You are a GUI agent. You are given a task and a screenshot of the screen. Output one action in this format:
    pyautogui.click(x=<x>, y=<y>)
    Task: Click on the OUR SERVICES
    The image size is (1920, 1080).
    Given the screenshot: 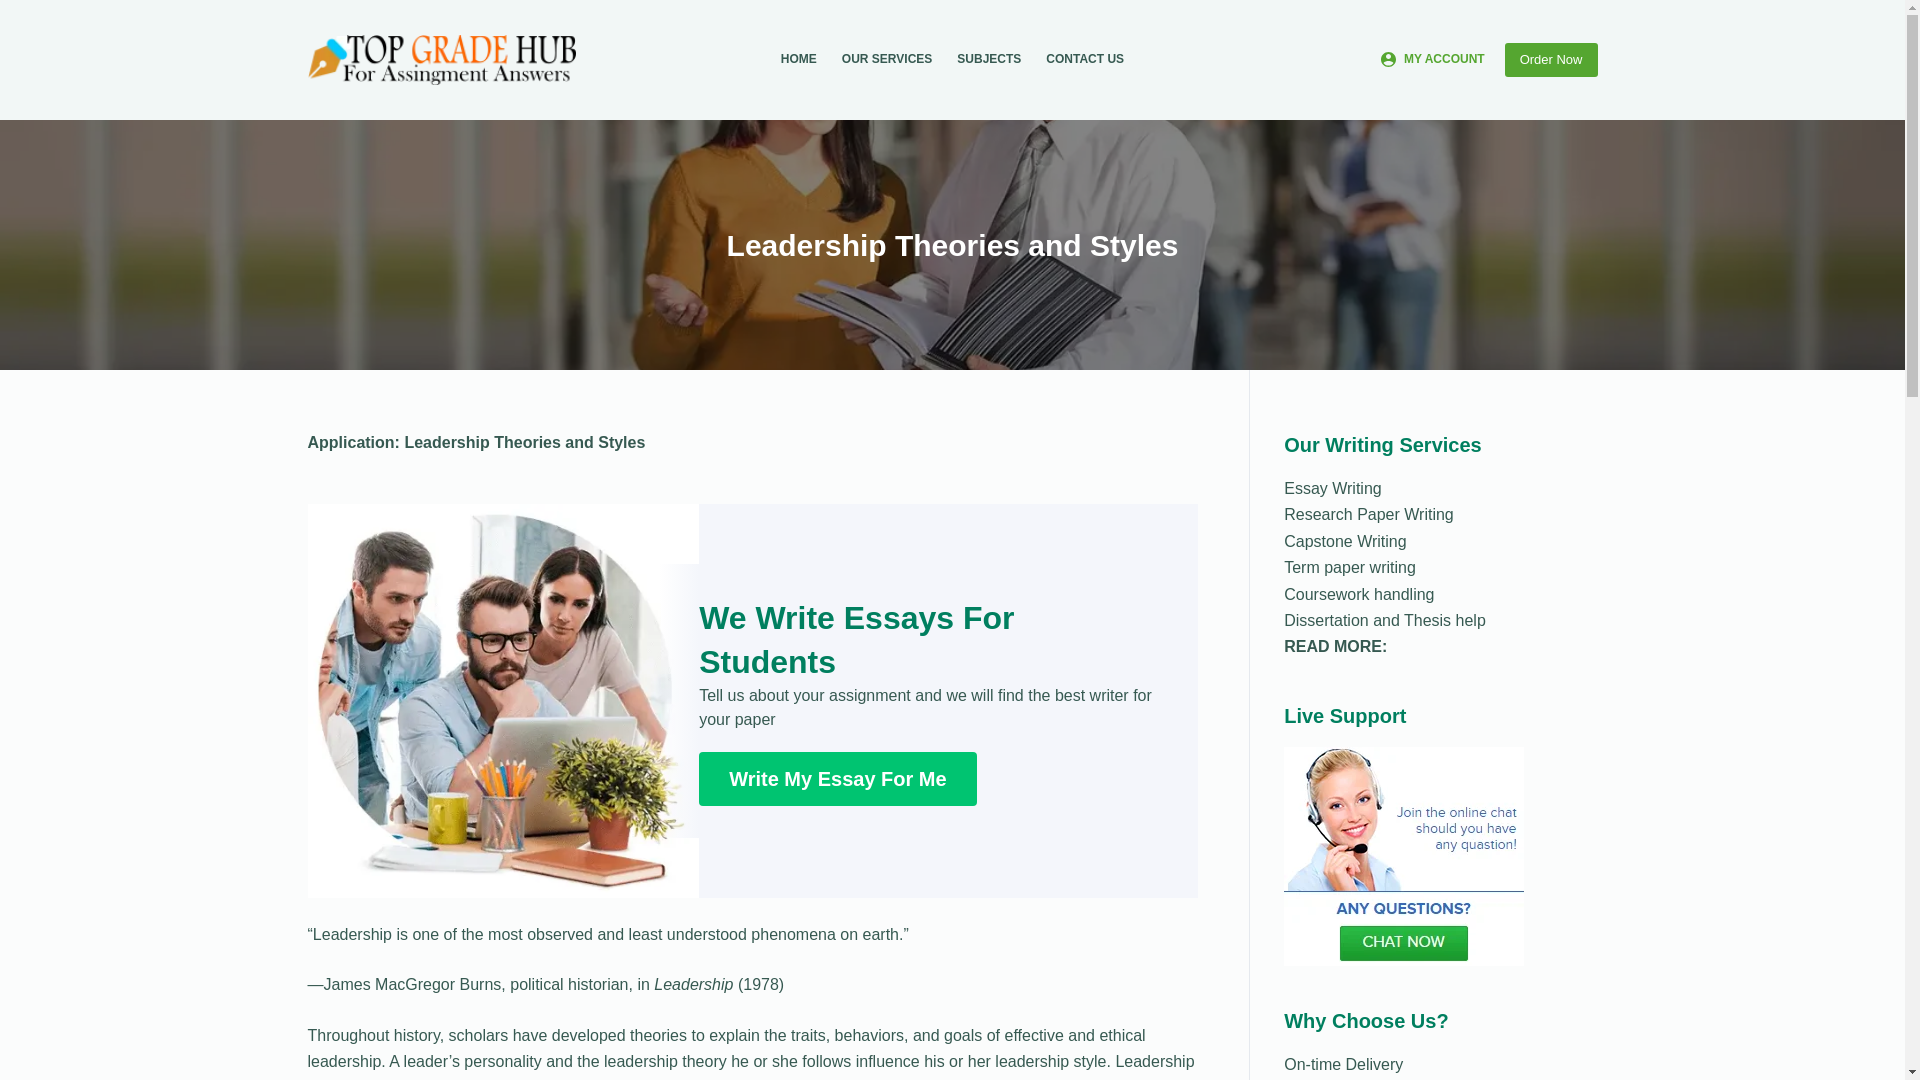 What is the action you would take?
    pyautogui.click(x=886, y=60)
    